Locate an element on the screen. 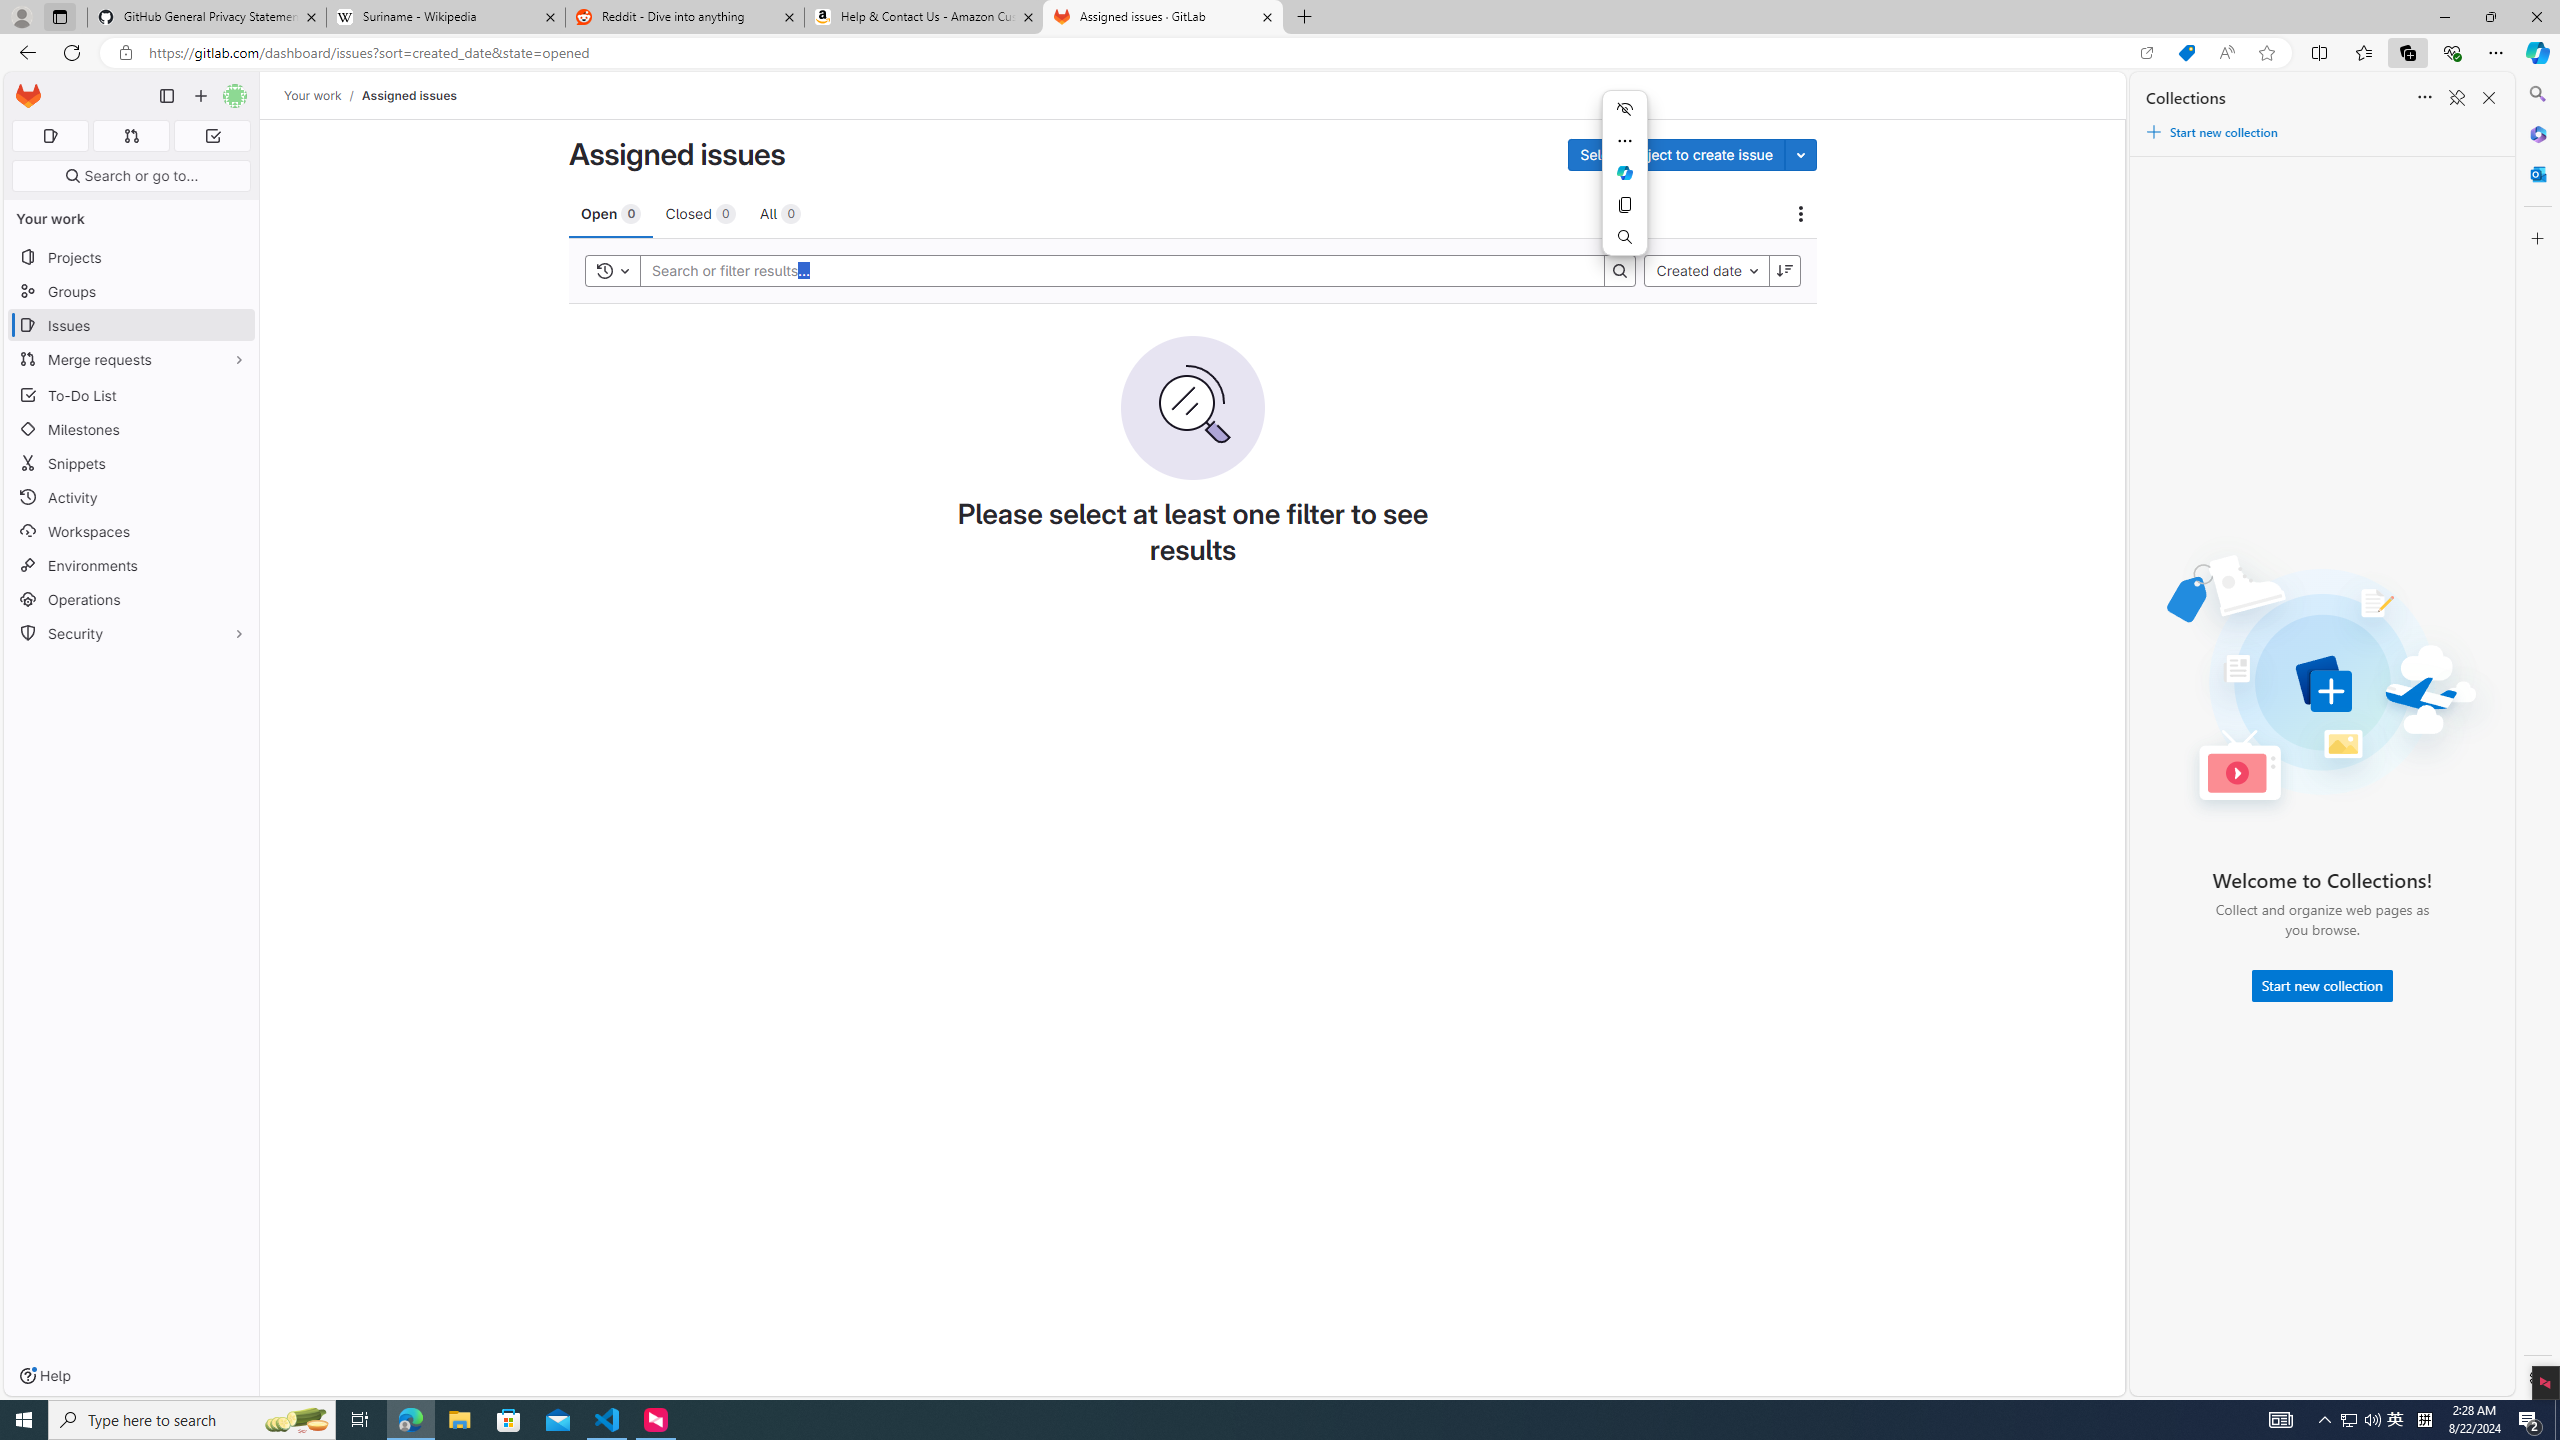  Your work is located at coordinates (314, 95).